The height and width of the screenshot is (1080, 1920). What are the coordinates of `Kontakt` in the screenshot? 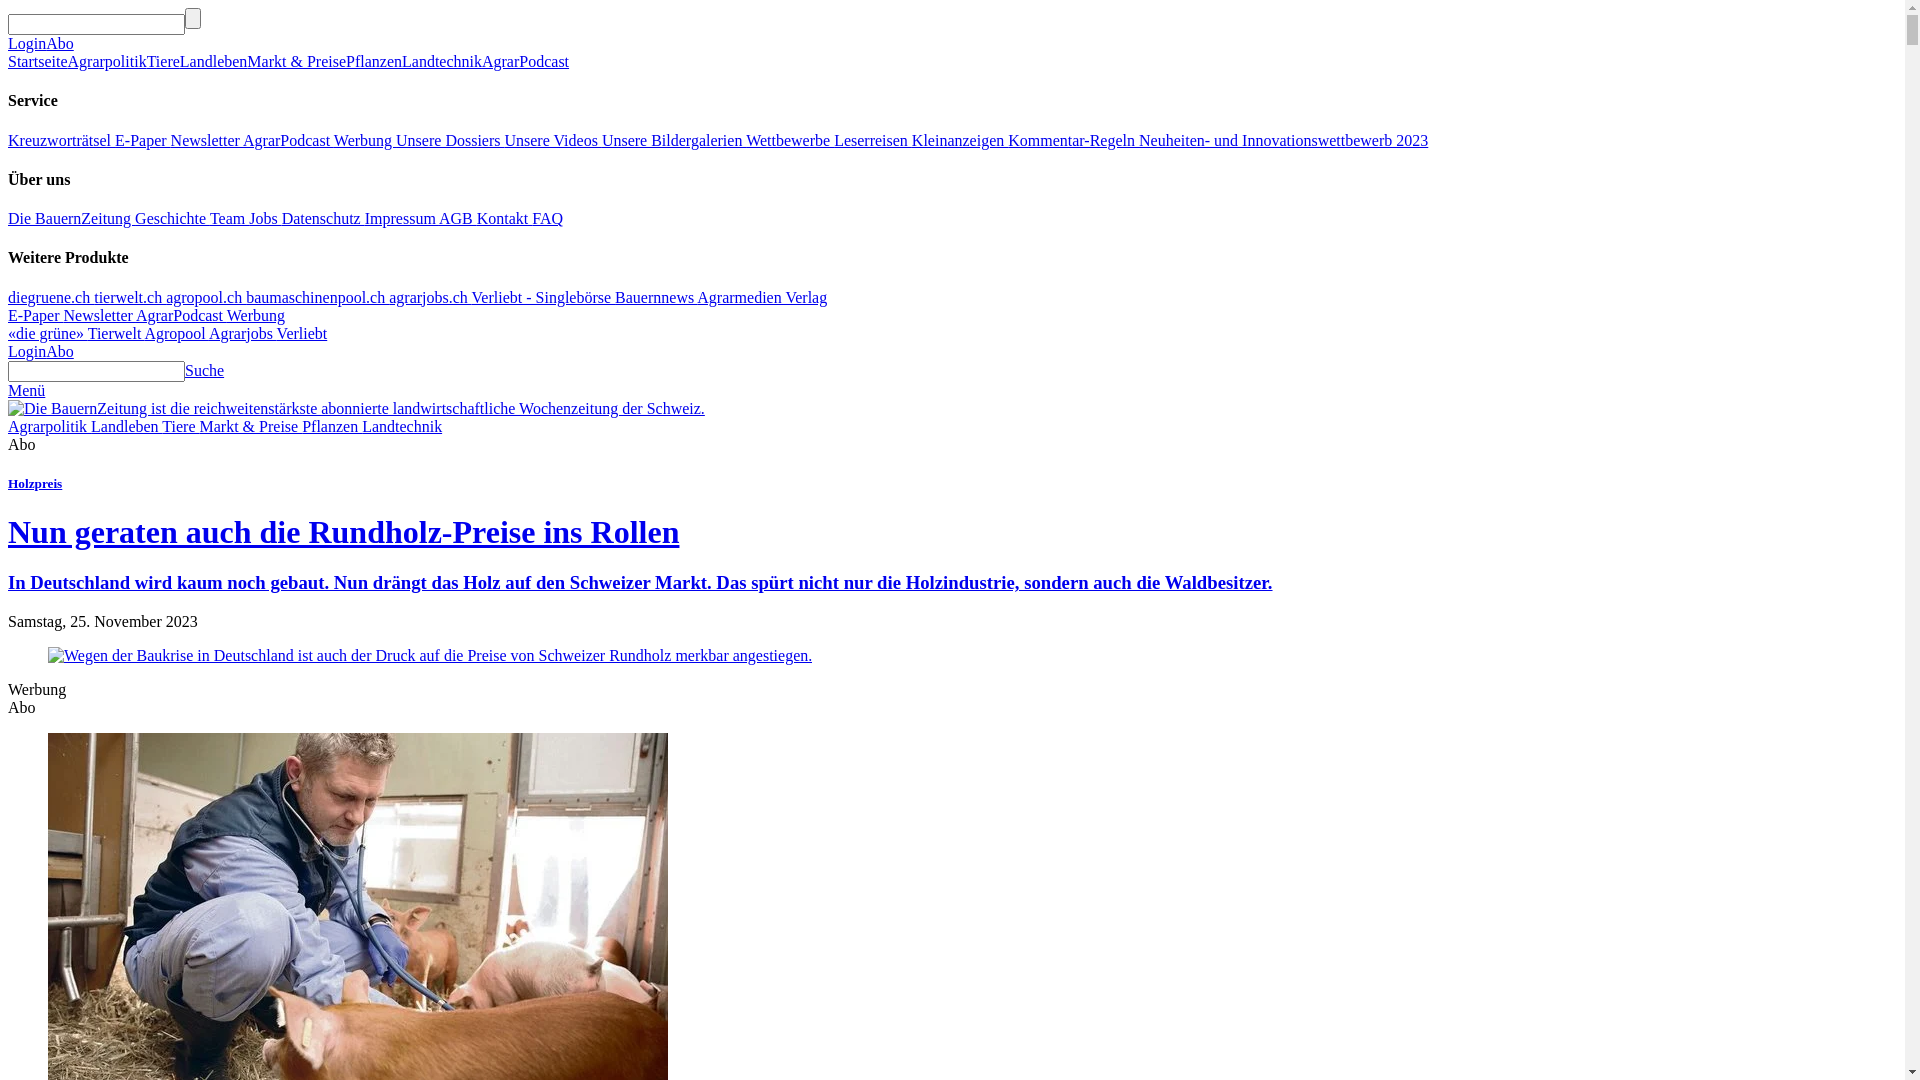 It's located at (505, 218).